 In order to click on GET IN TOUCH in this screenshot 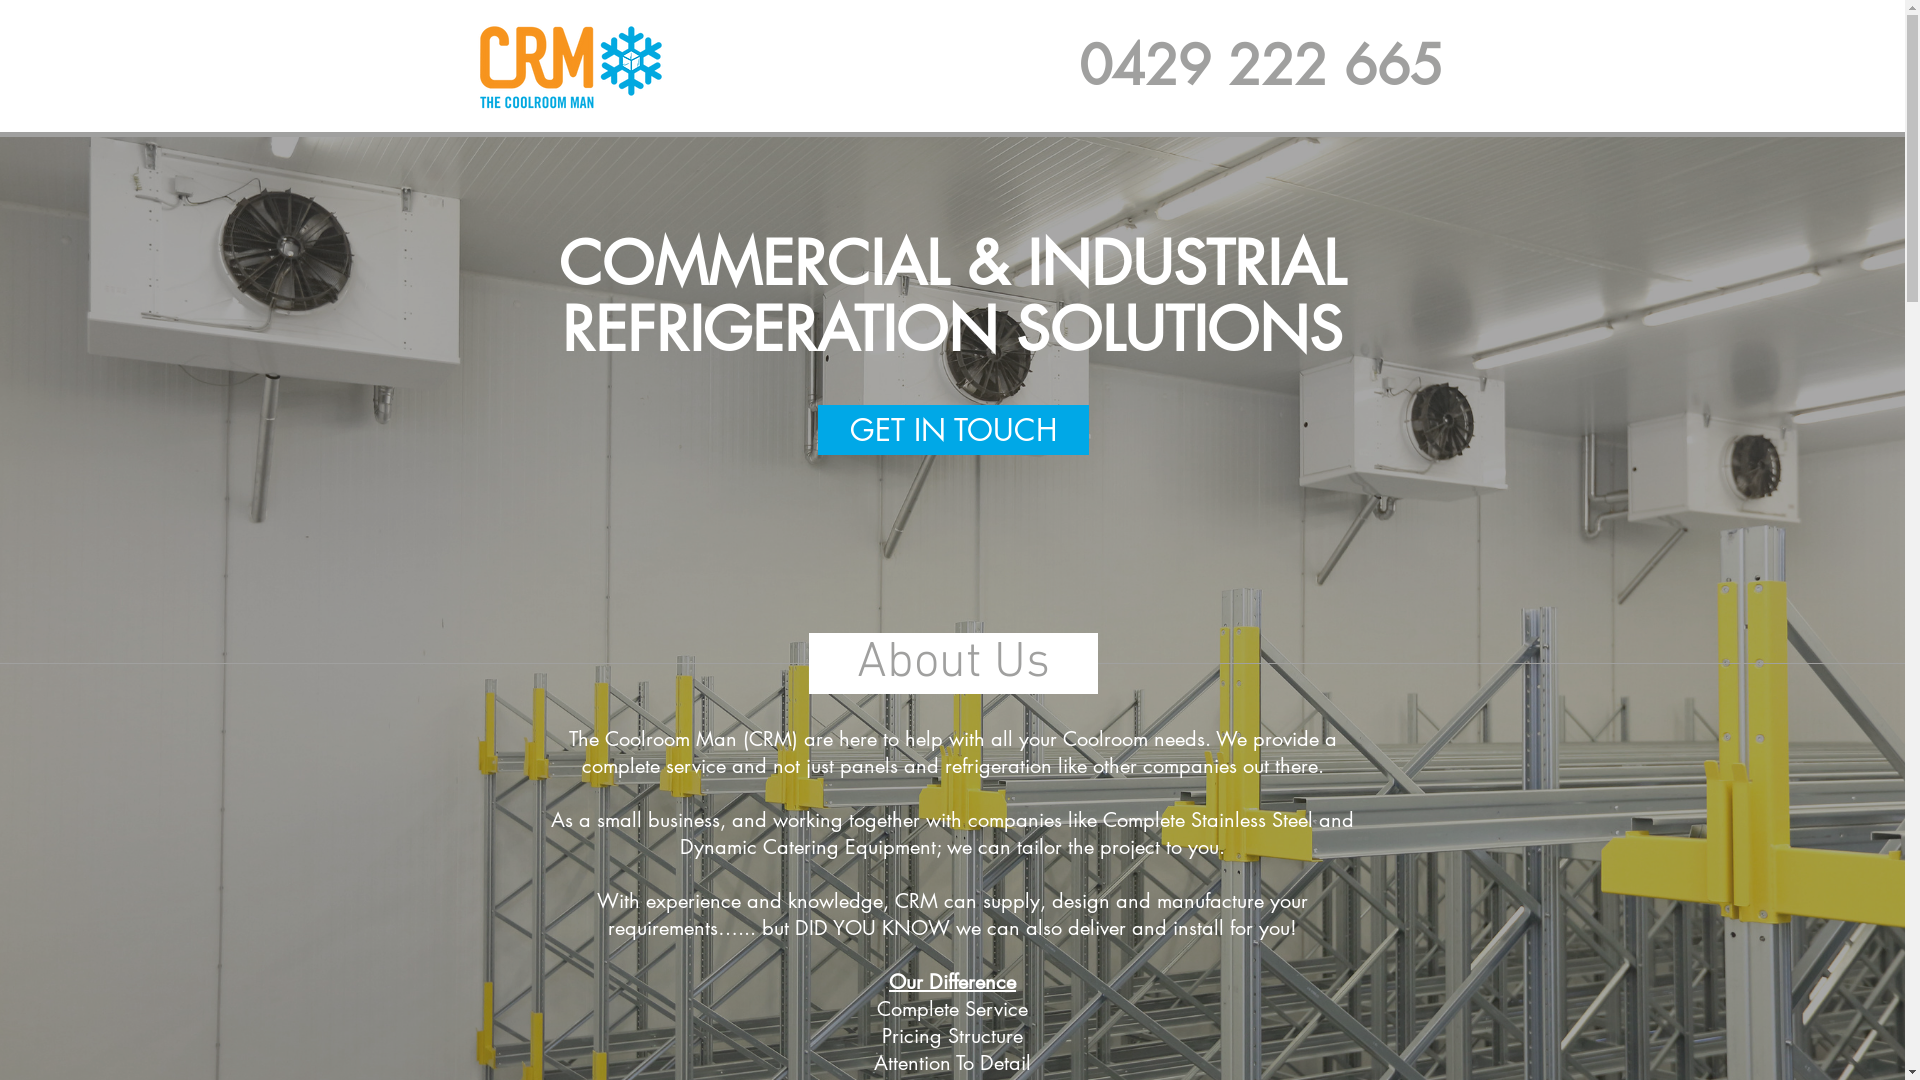, I will do `click(954, 430)`.